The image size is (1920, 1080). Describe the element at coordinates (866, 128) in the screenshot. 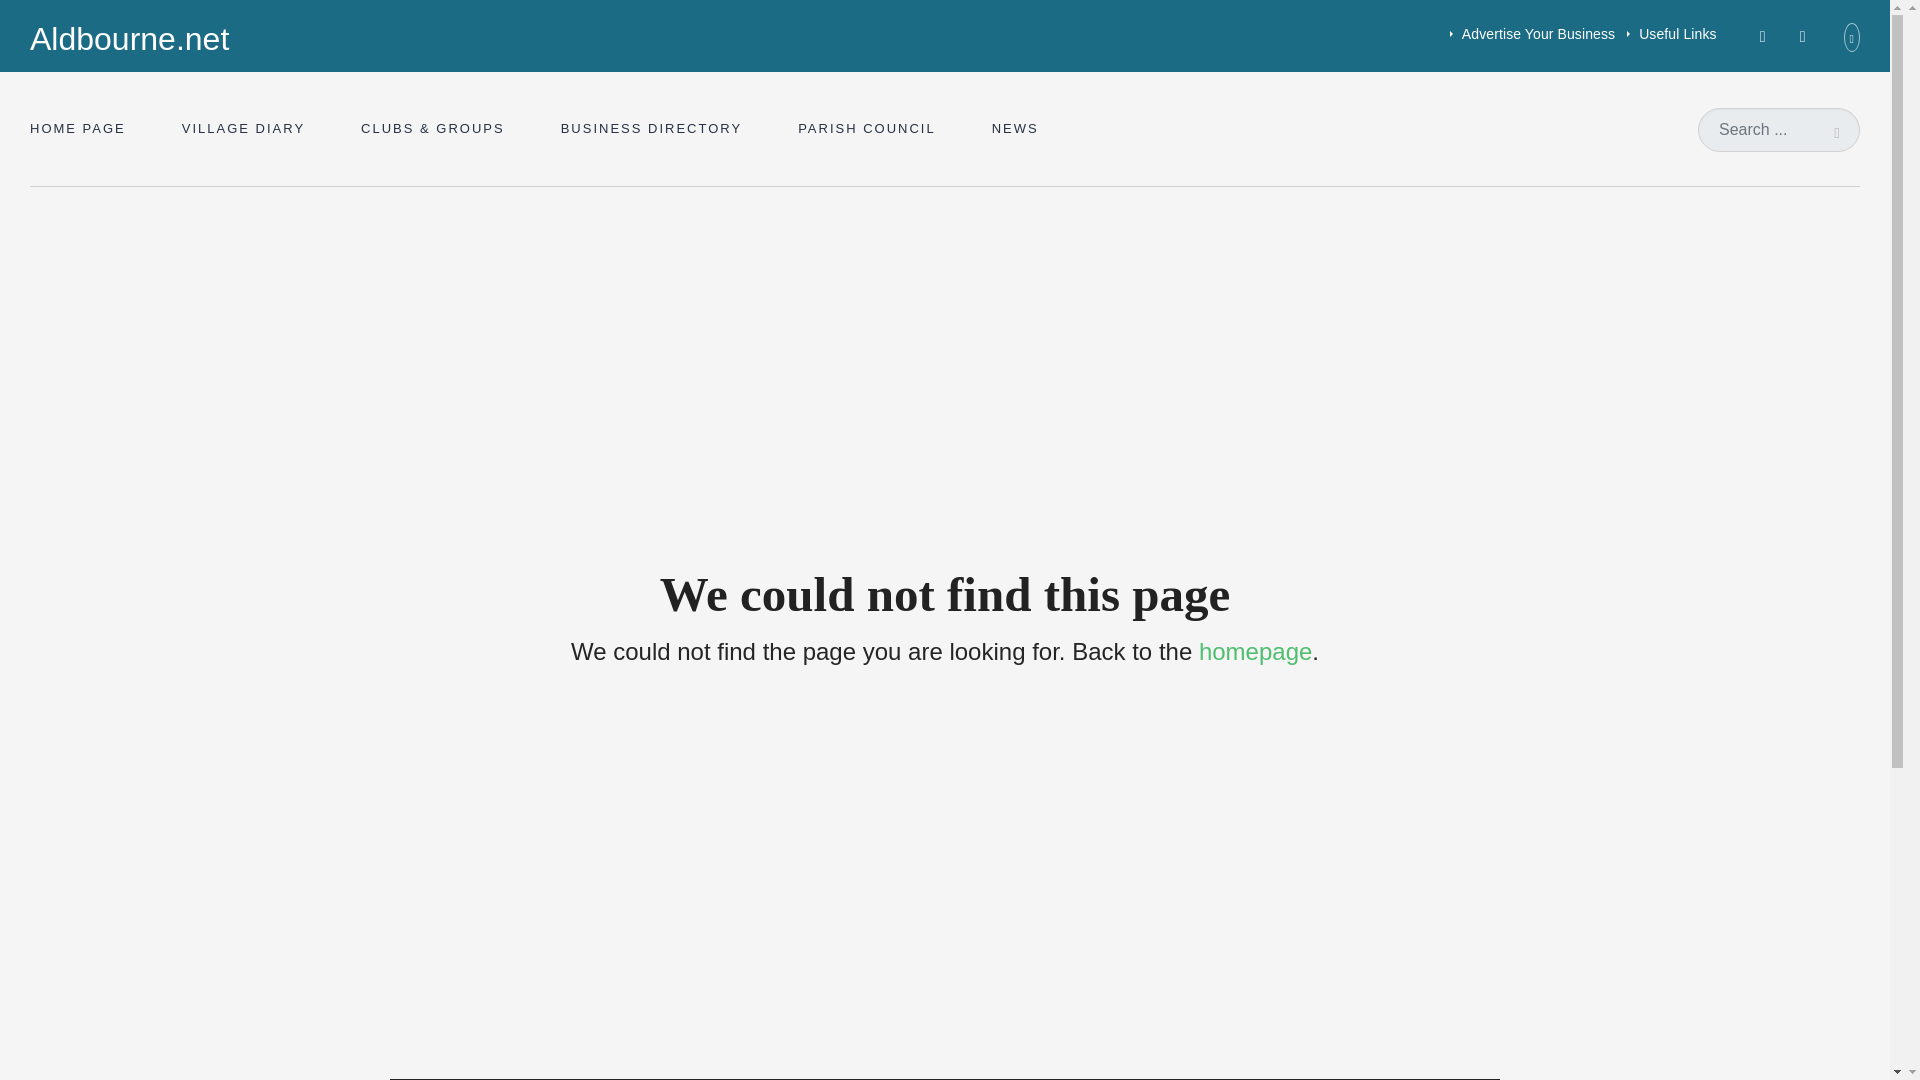

I see `PARISH COUNCIL` at that location.